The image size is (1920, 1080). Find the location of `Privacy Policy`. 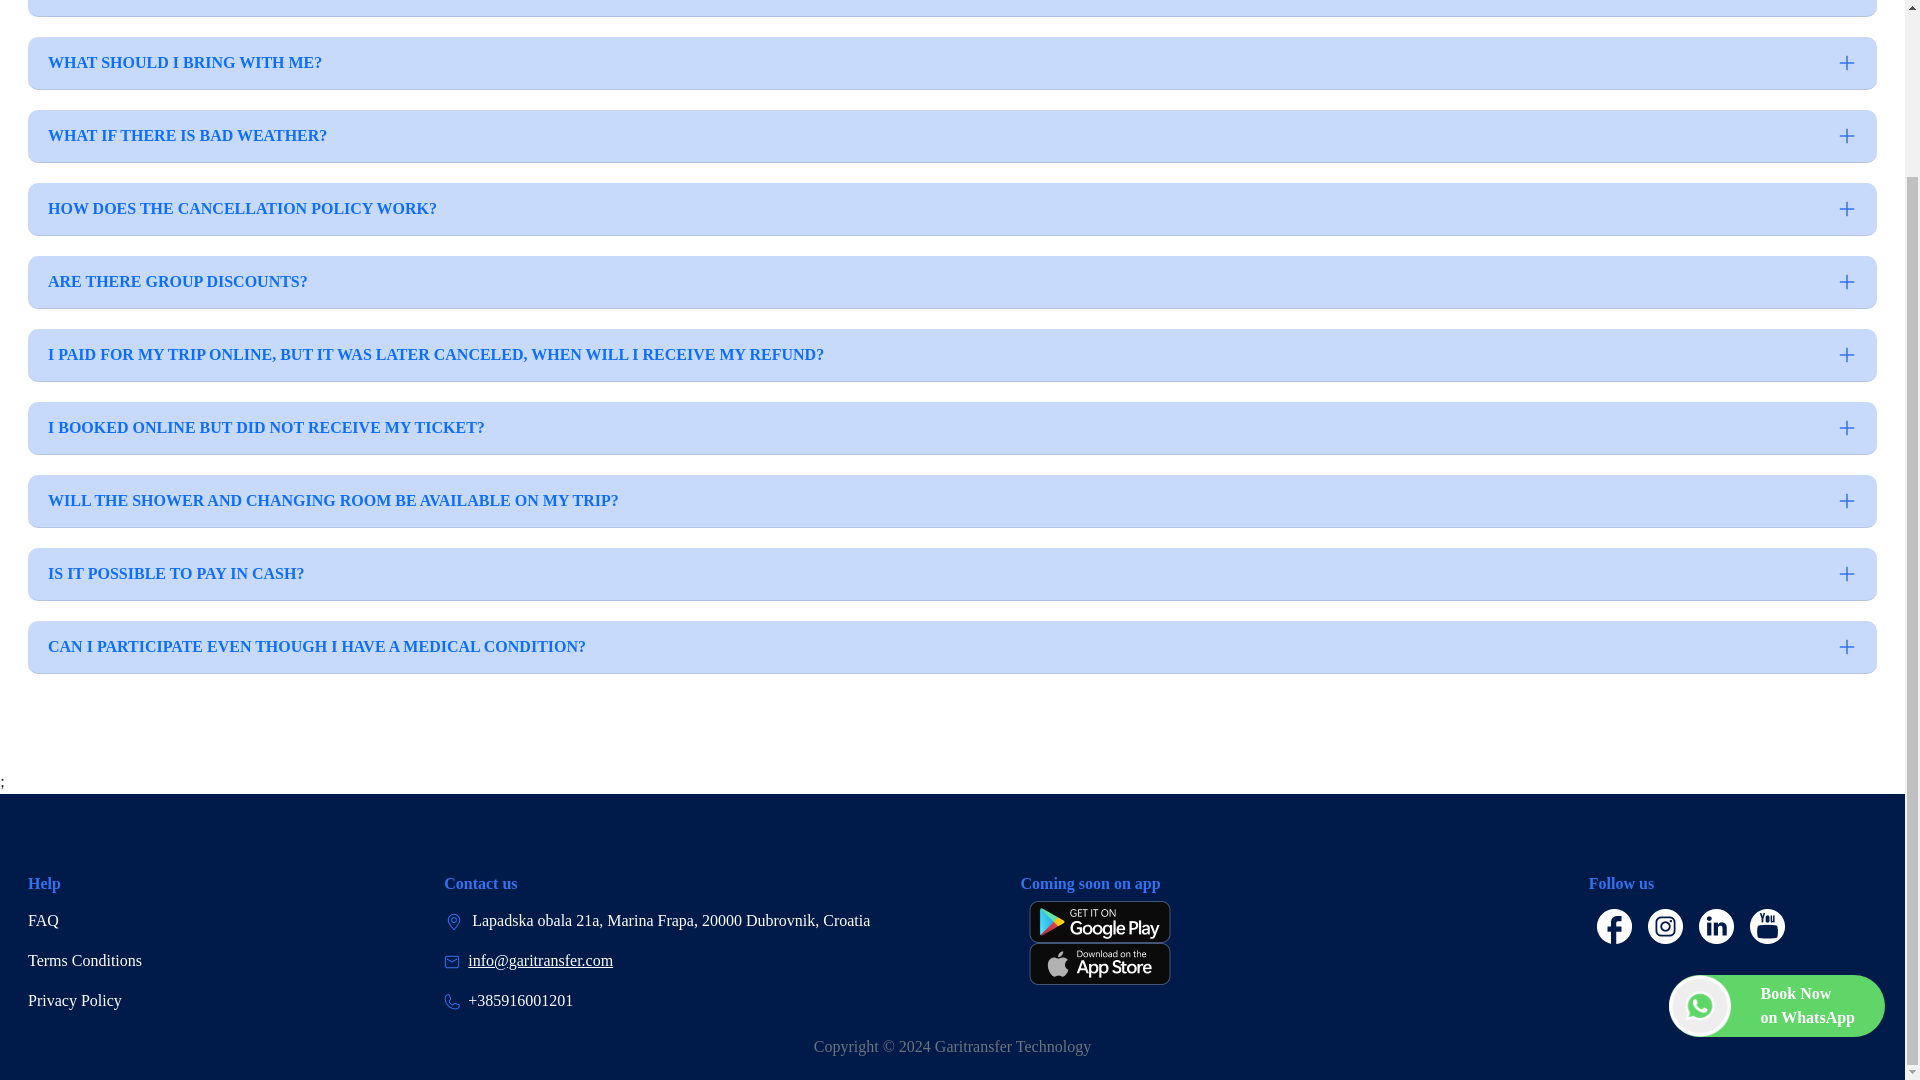

Privacy Policy is located at coordinates (172, 1000).